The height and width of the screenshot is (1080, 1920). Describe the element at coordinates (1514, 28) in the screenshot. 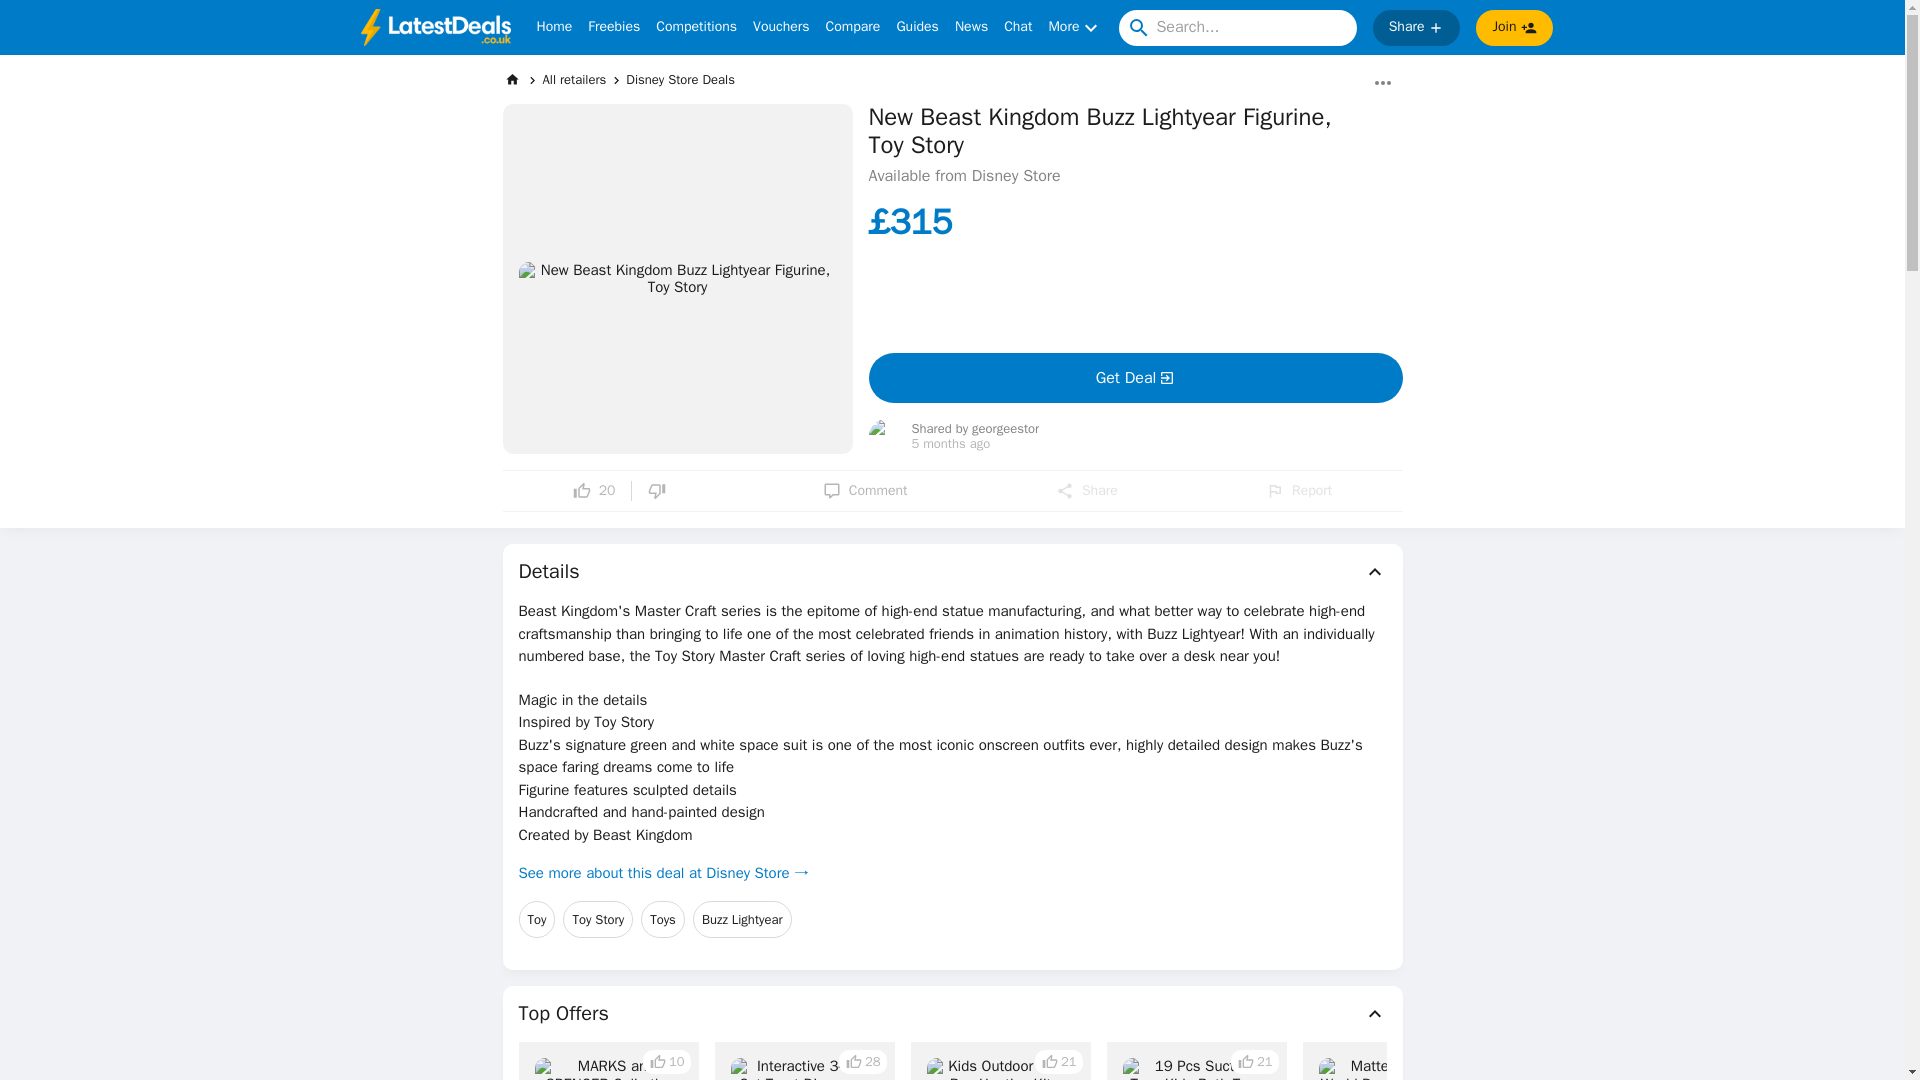

I see `Join` at that location.